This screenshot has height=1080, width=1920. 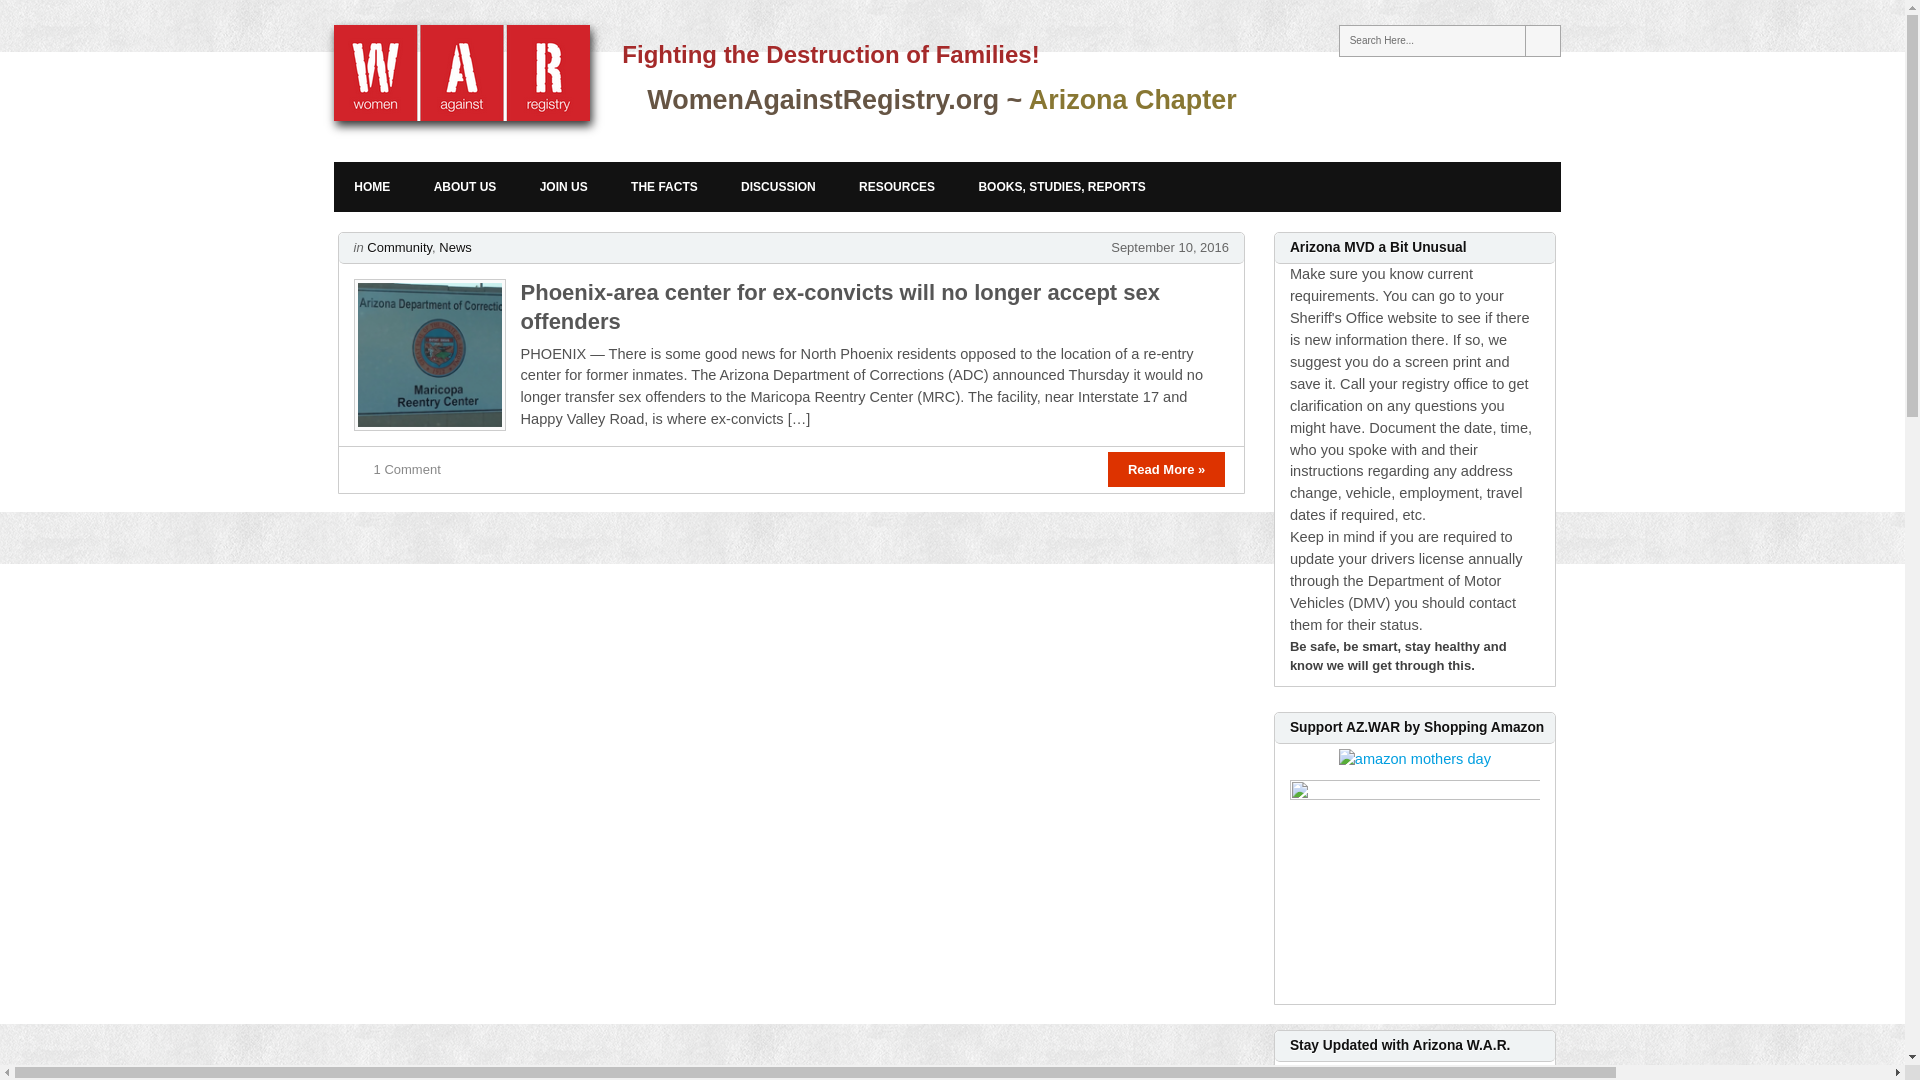 What do you see at coordinates (399, 246) in the screenshot?
I see `Community` at bounding box center [399, 246].